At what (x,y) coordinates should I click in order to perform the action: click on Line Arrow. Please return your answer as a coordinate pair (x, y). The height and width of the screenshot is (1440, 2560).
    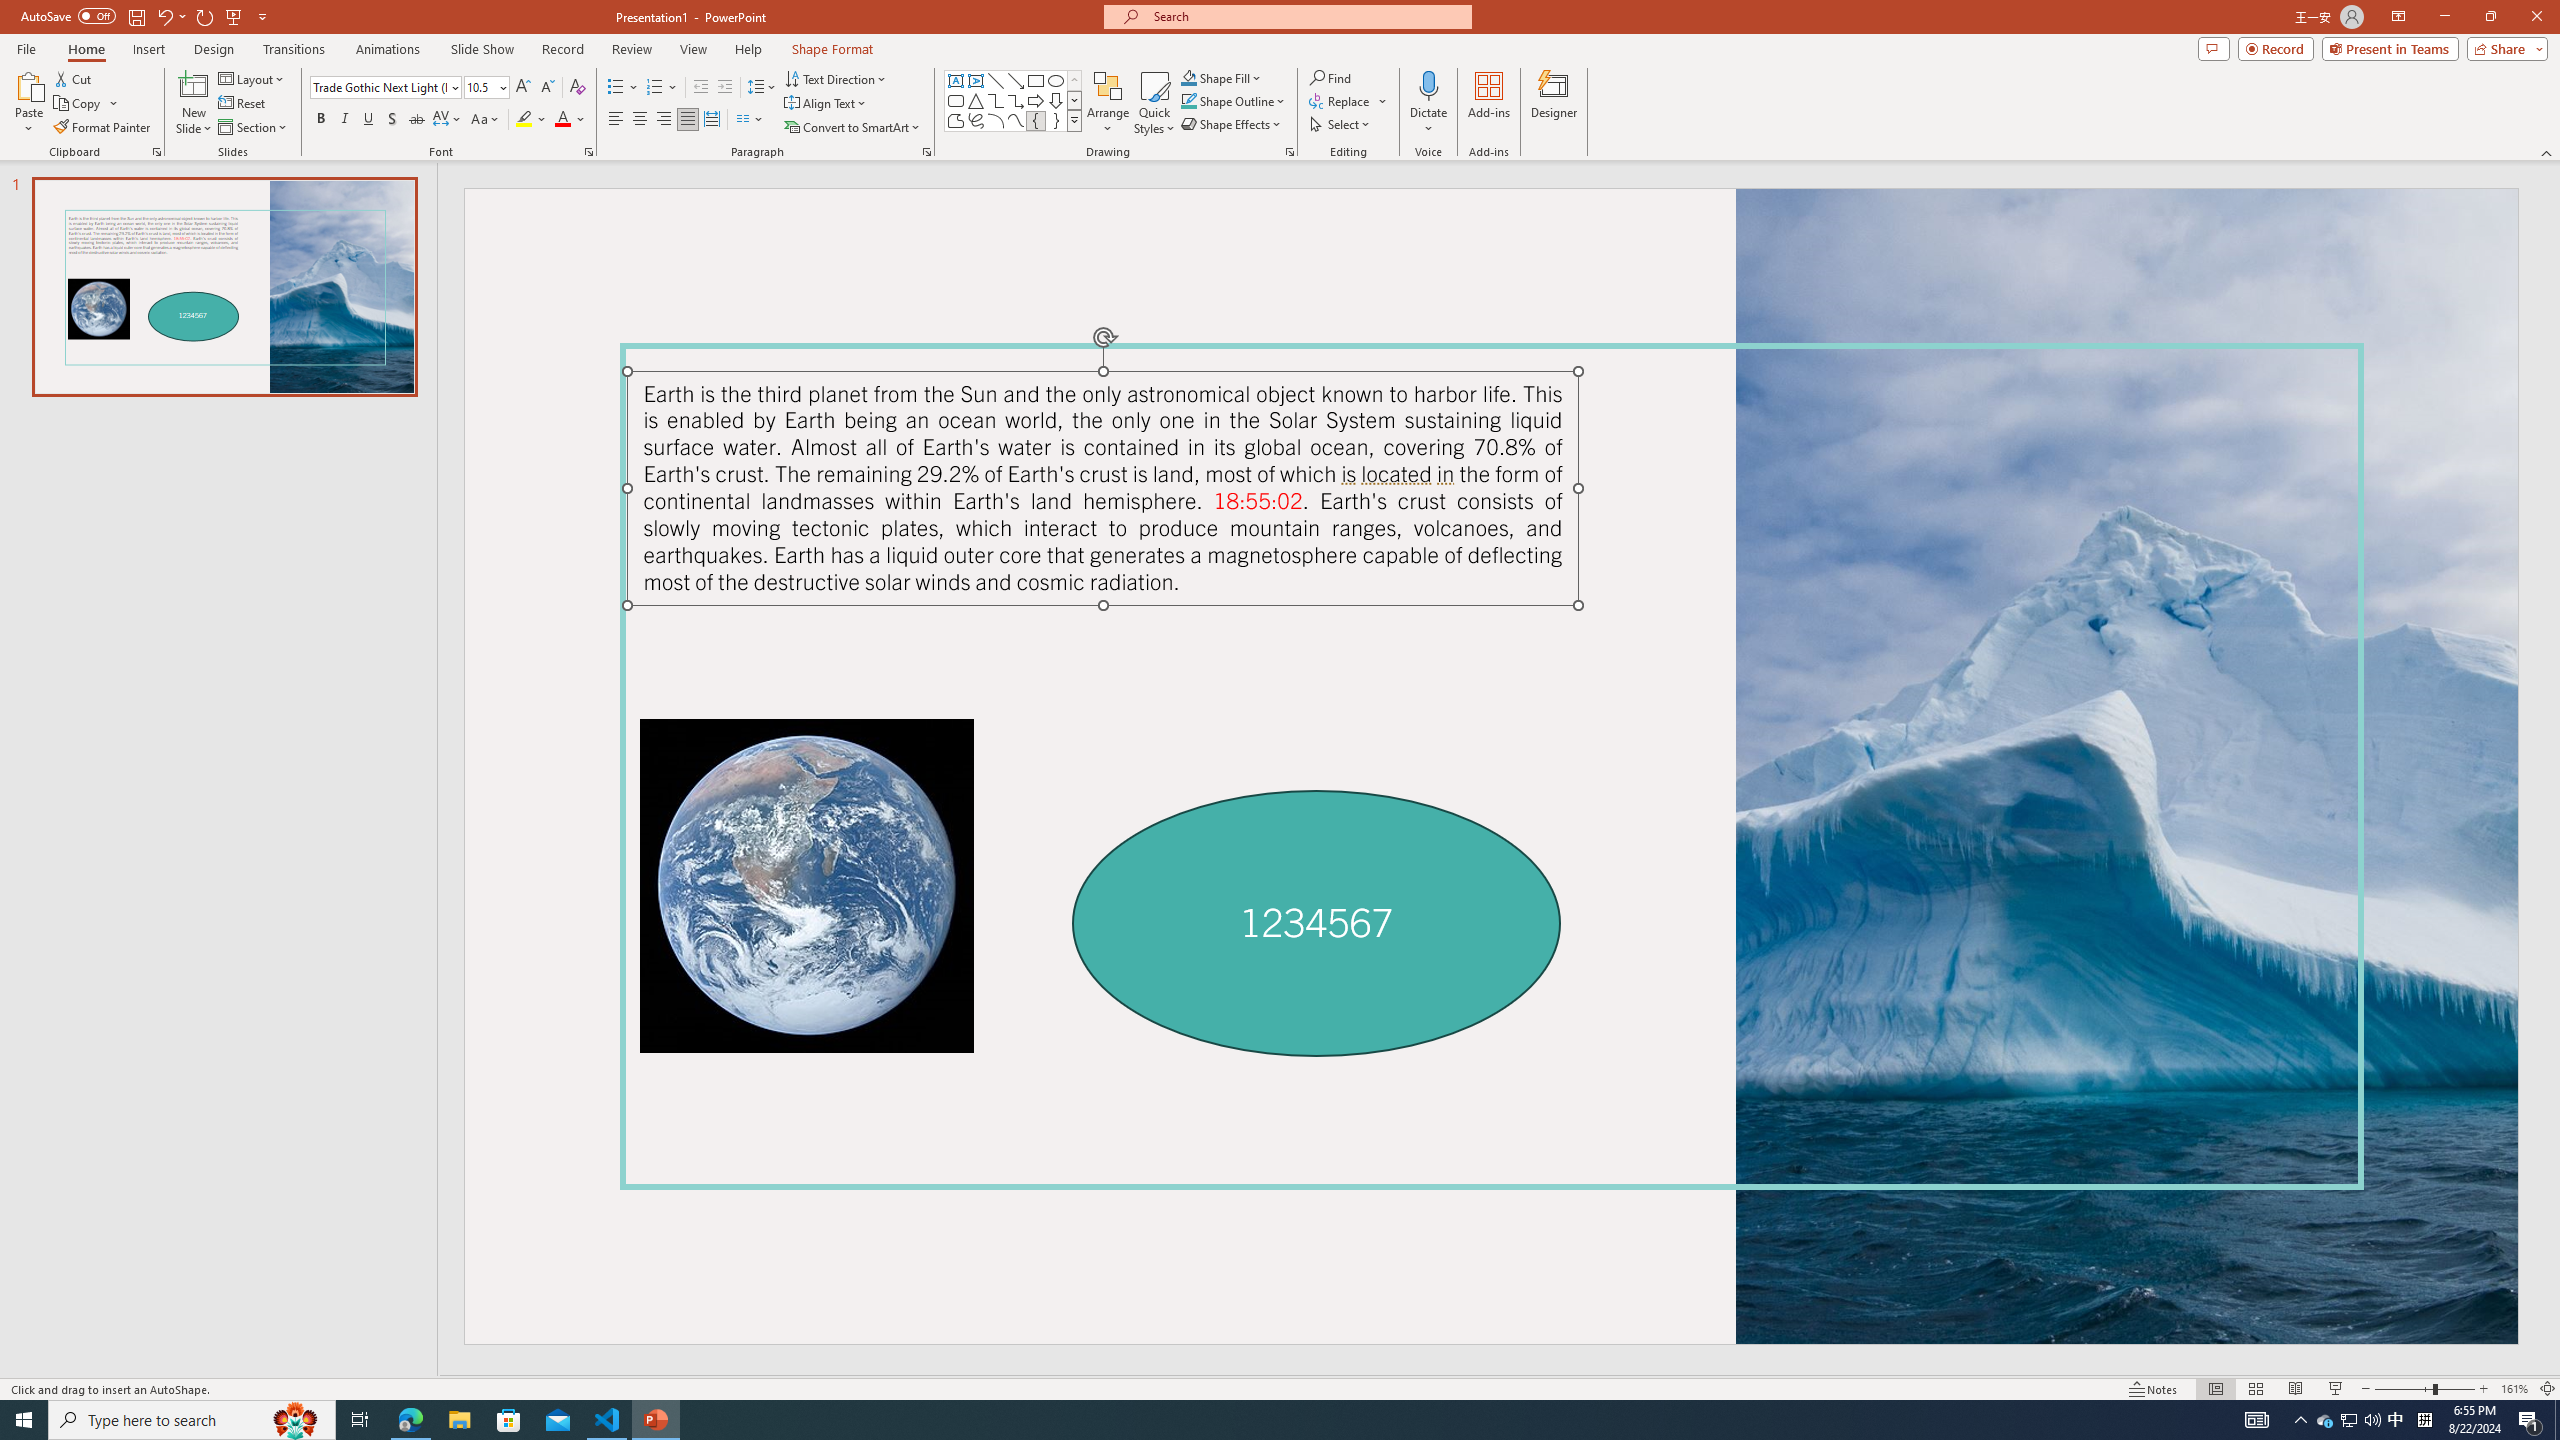
    Looking at the image, I should click on (1016, 80).